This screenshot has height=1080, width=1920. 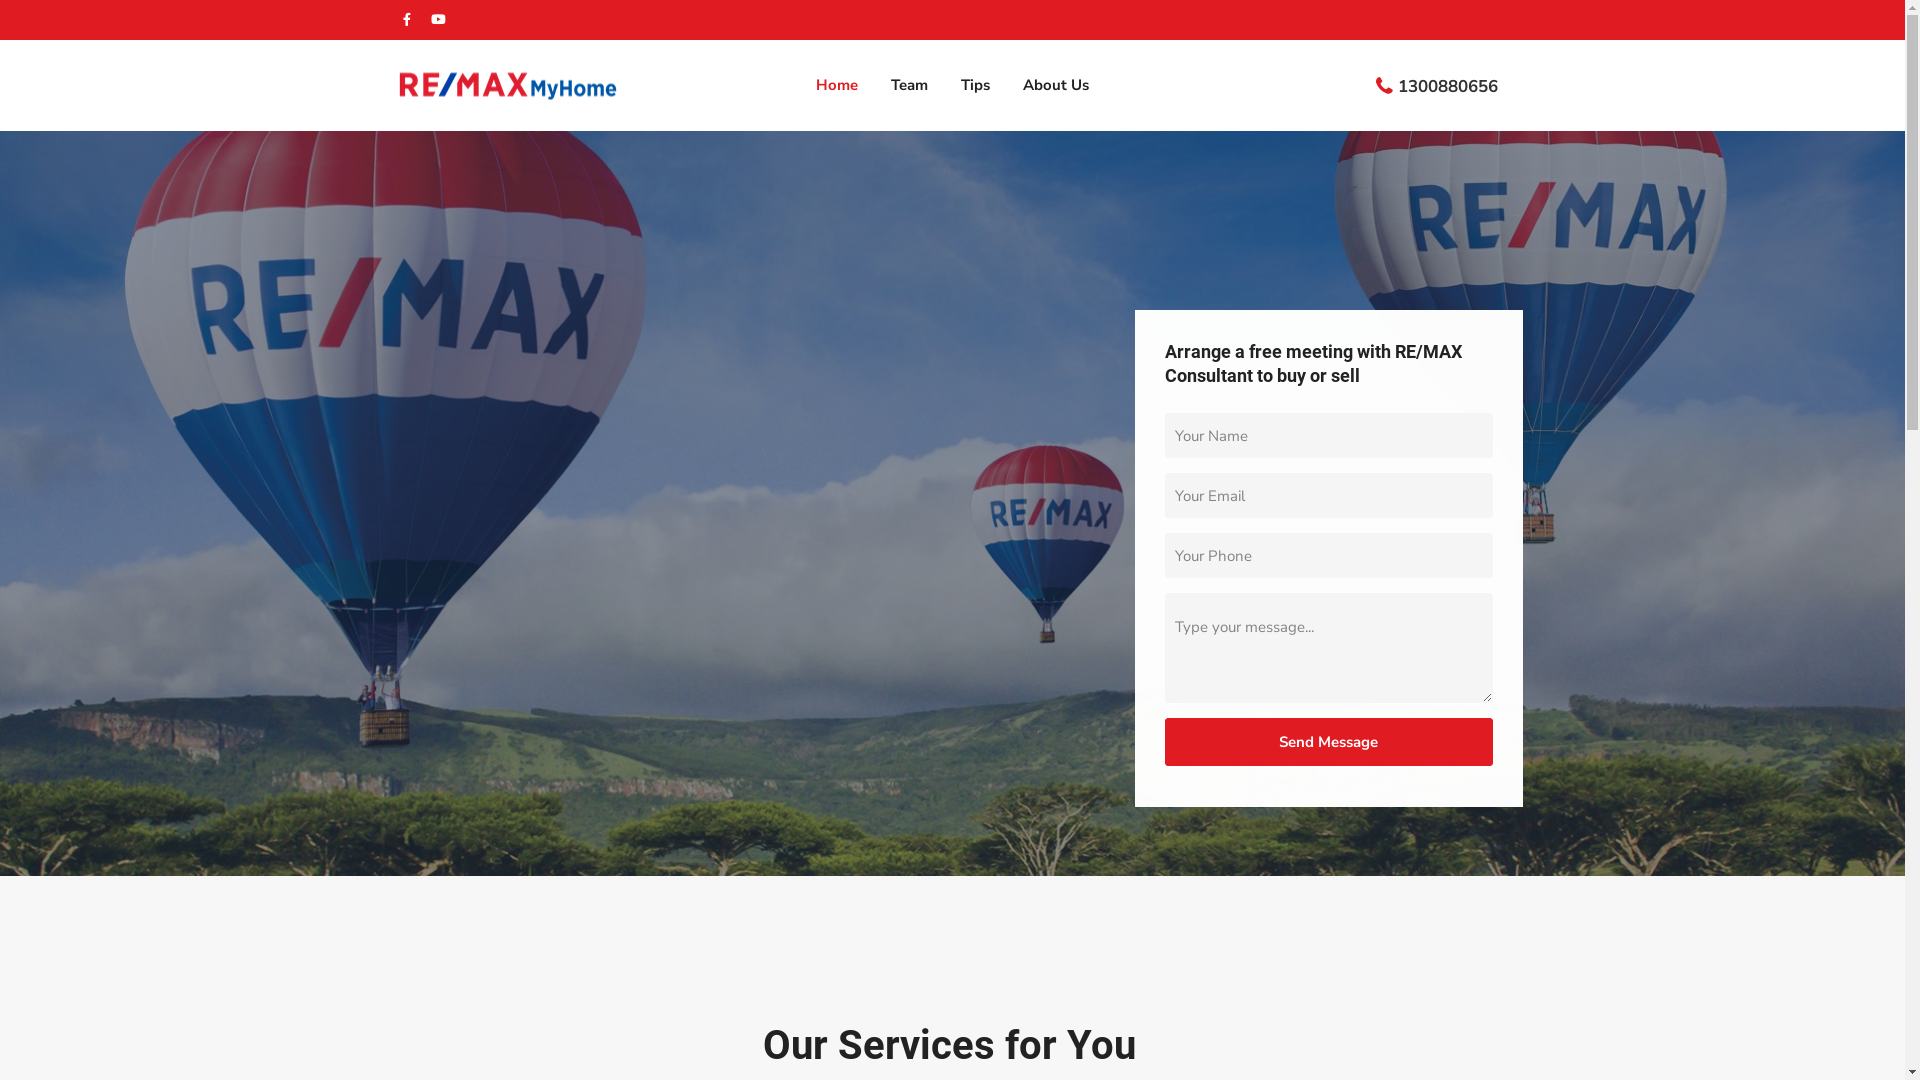 What do you see at coordinates (910, 85) in the screenshot?
I see `Team` at bounding box center [910, 85].